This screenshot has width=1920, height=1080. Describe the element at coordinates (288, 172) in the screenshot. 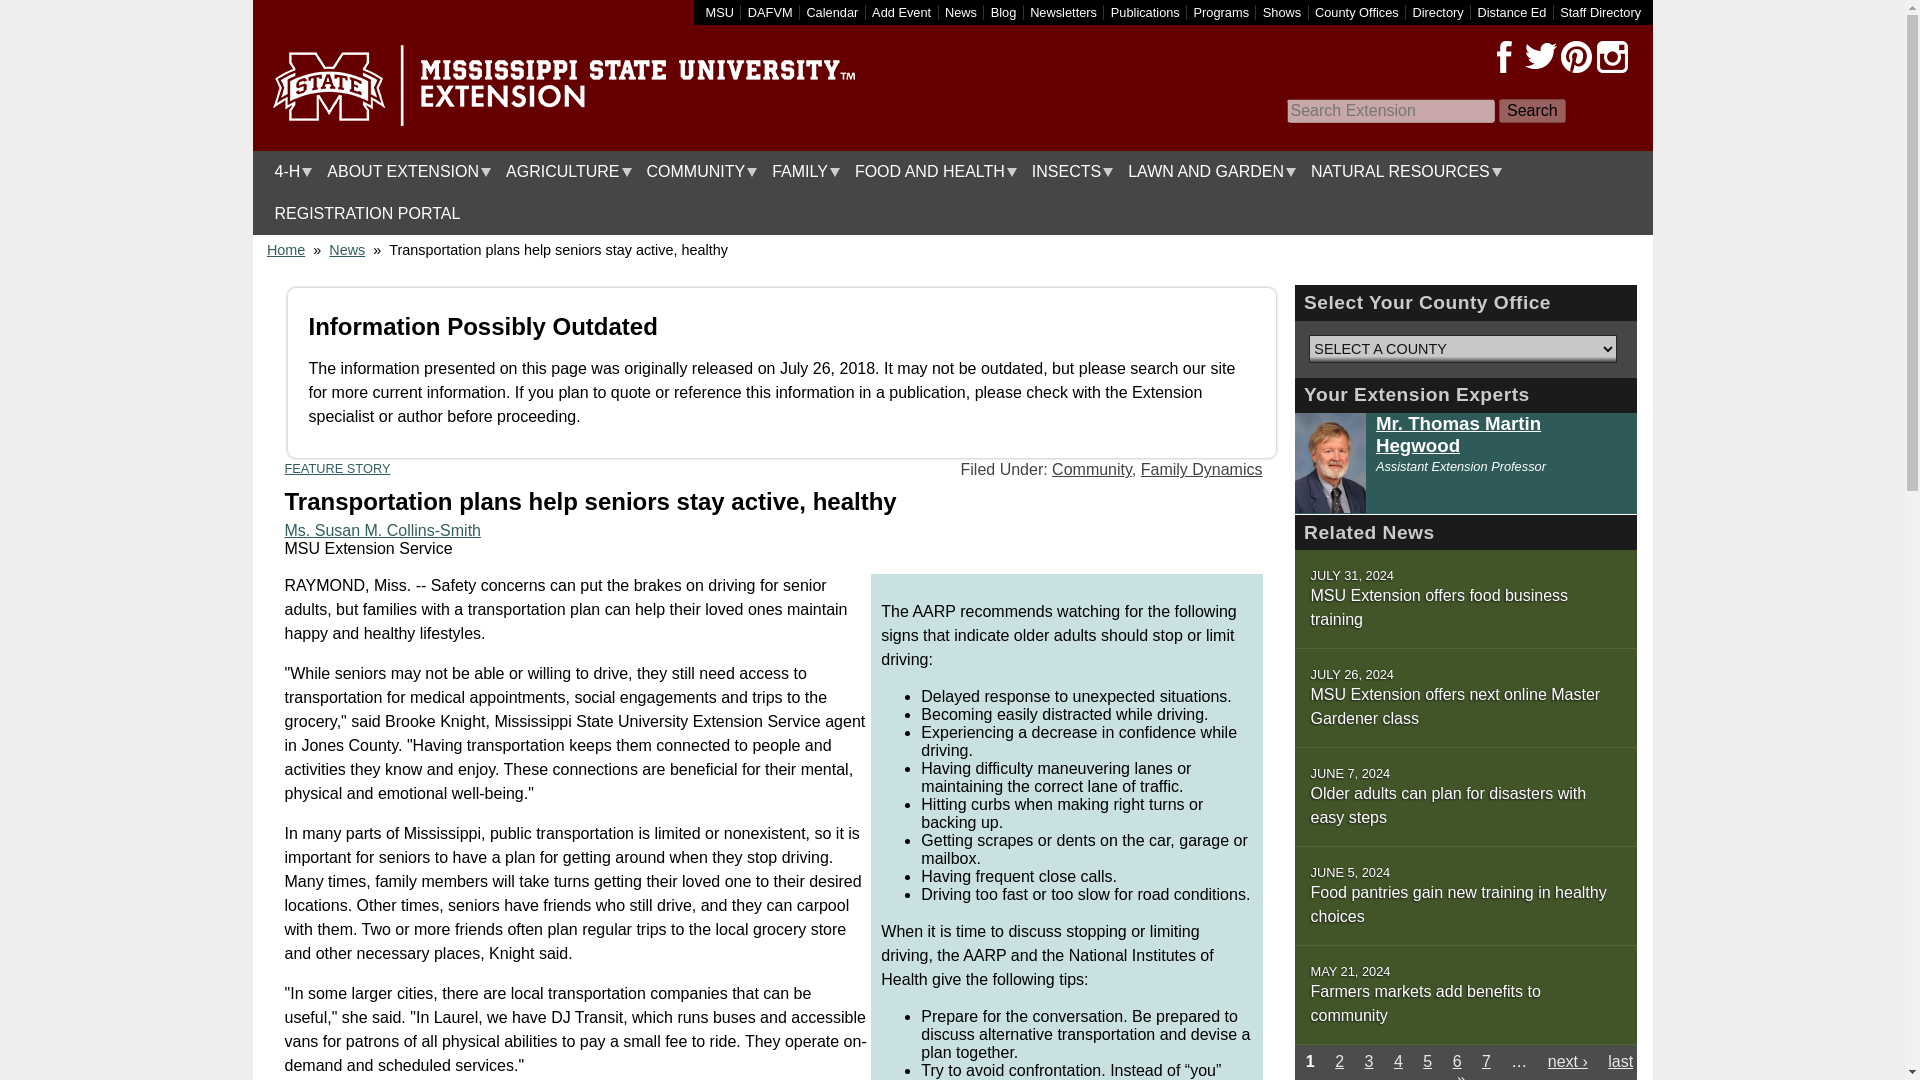

I see `4-H` at that location.